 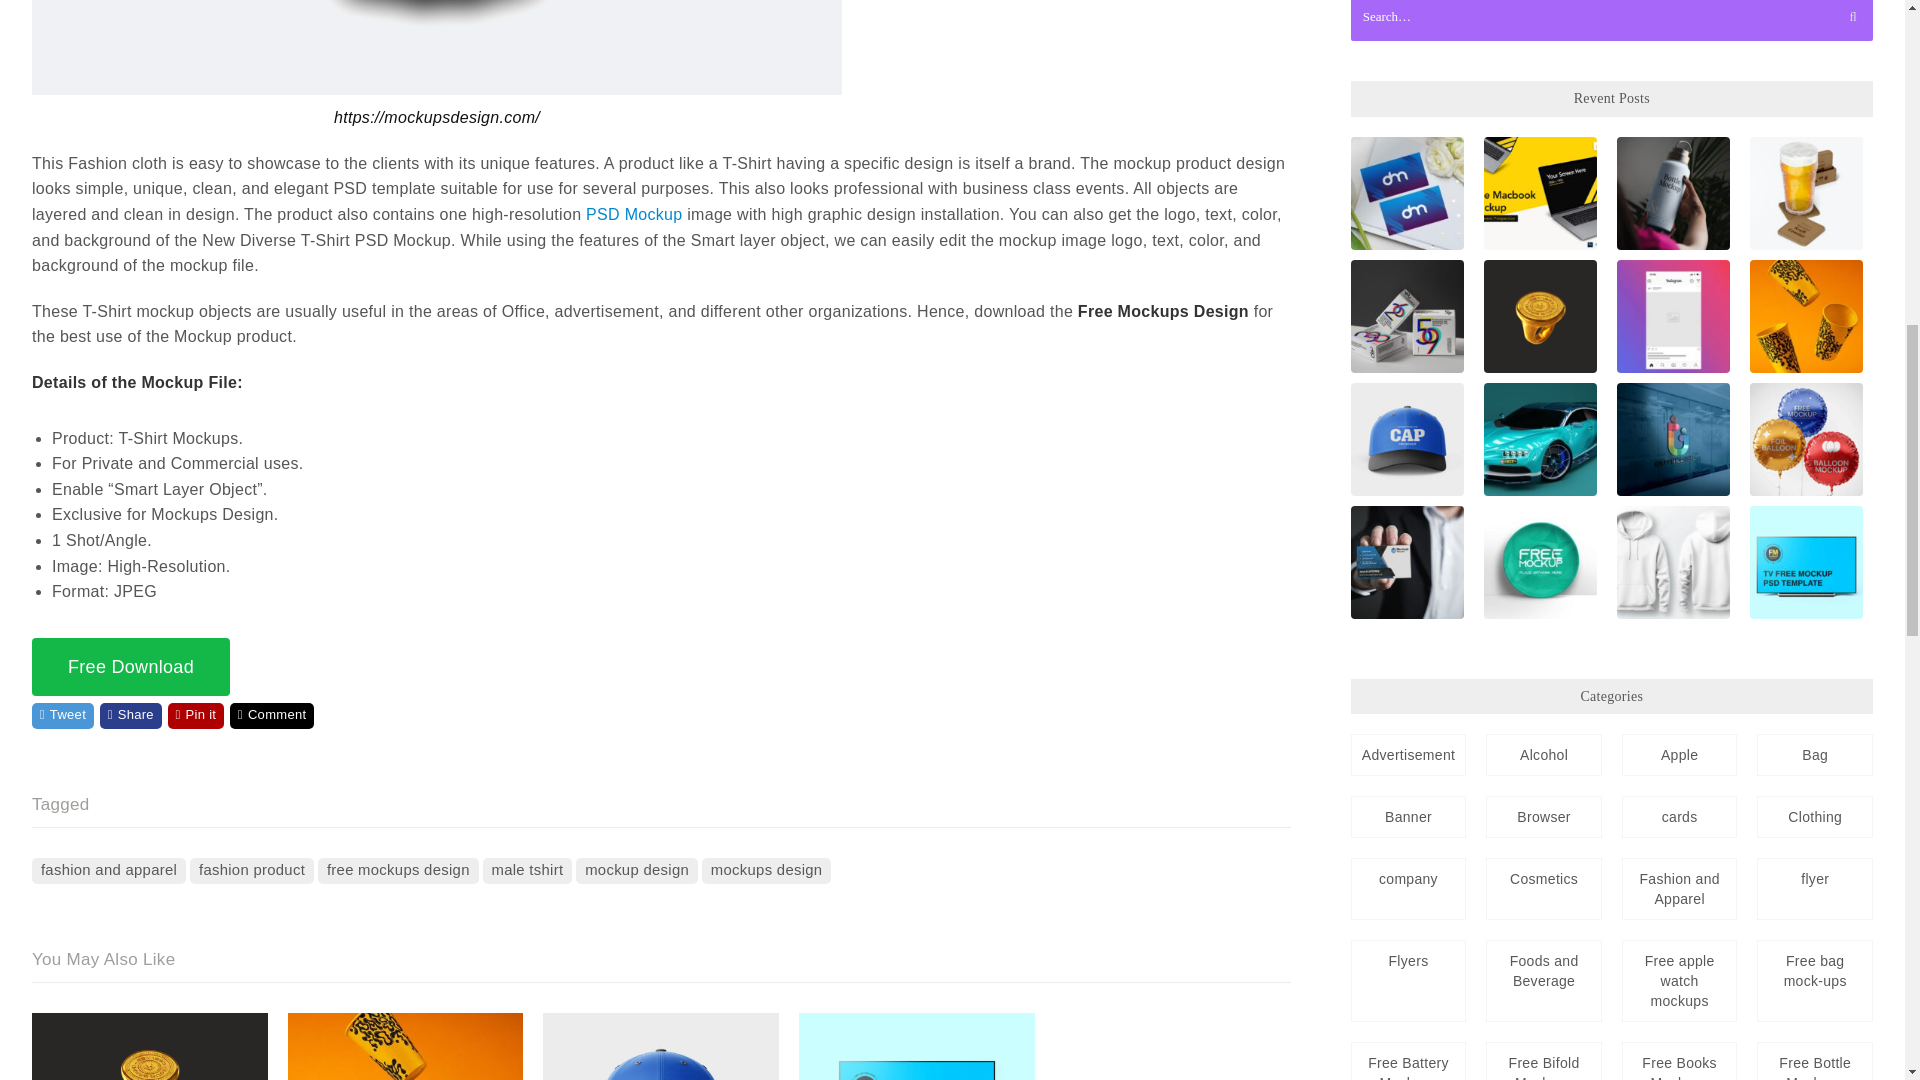 What do you see at coordinates (196, 716) in the screenshot?
I see `Pin it` at bounding box center [196, 716].